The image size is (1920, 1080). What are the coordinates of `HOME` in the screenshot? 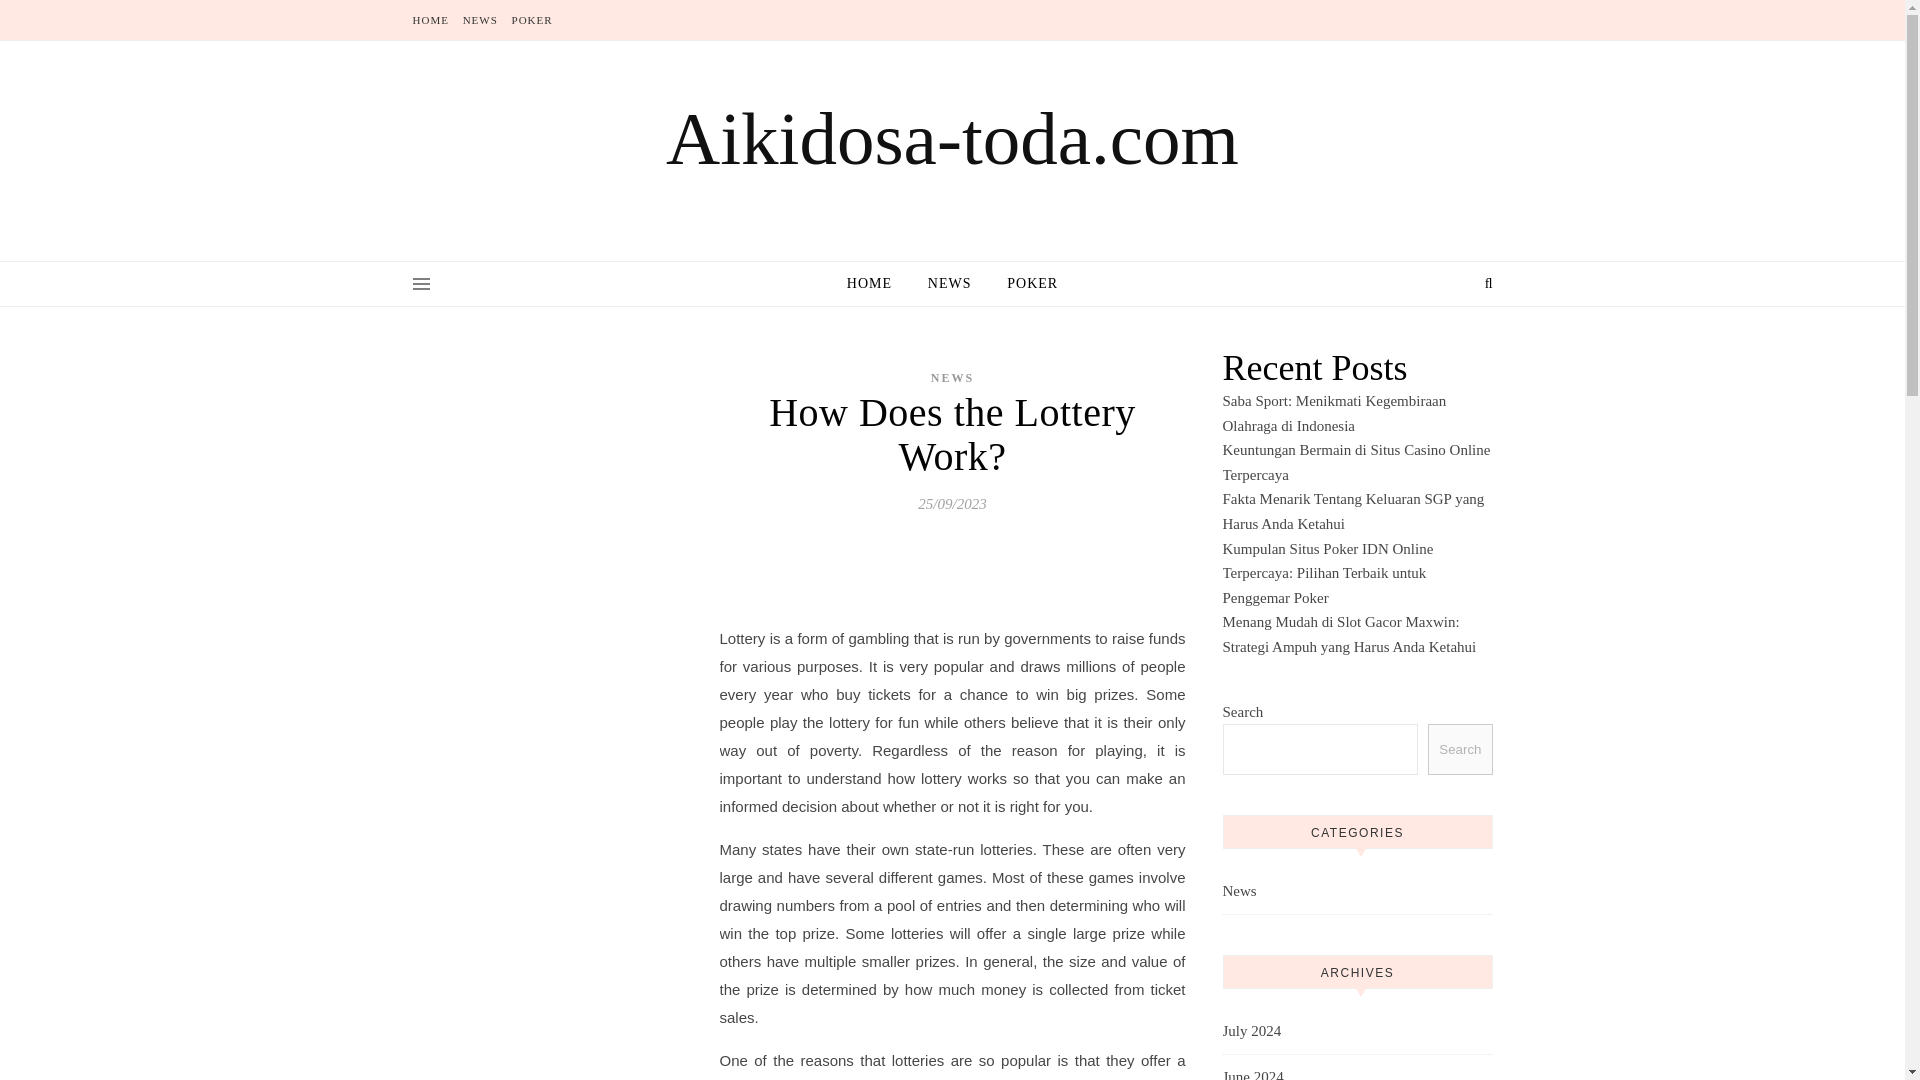 It's located at (432, 20).